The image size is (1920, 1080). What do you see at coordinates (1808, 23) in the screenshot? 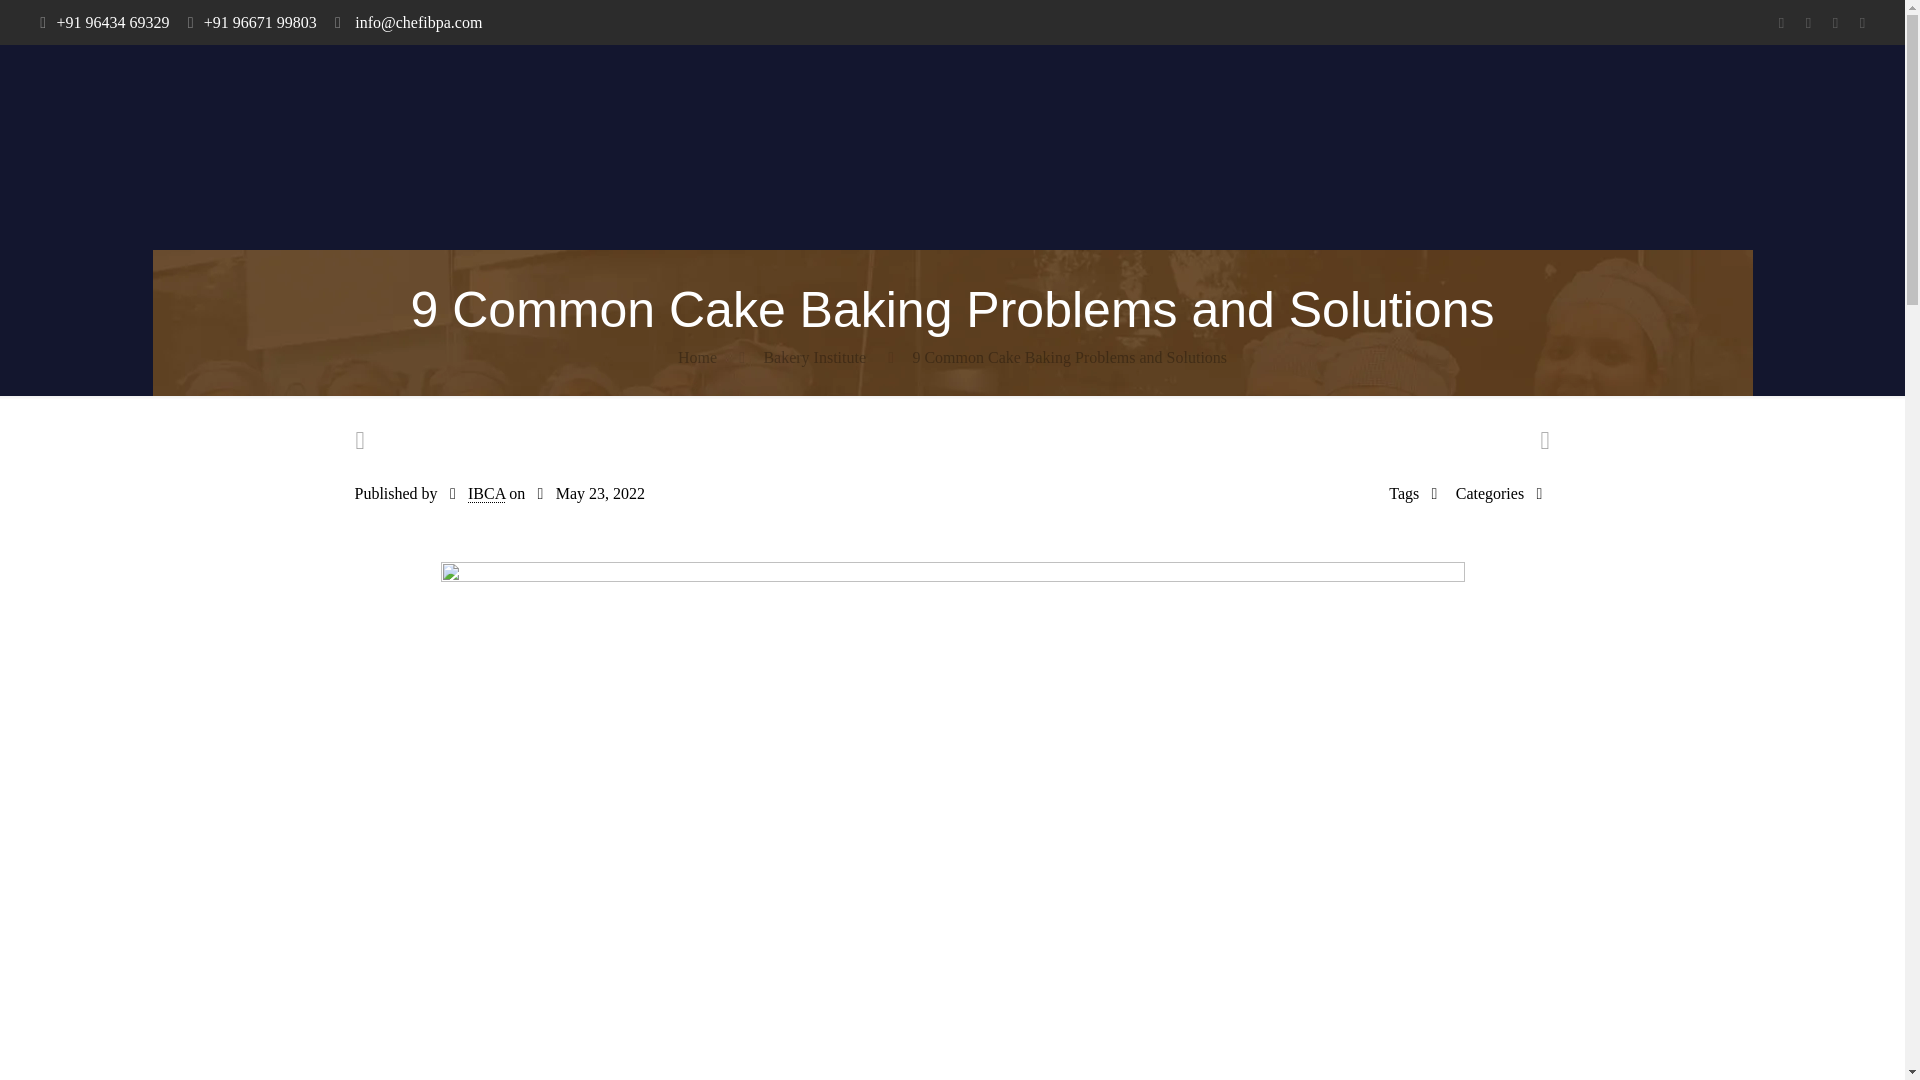
I see `Facebook` at bounding box center [1808, 23].